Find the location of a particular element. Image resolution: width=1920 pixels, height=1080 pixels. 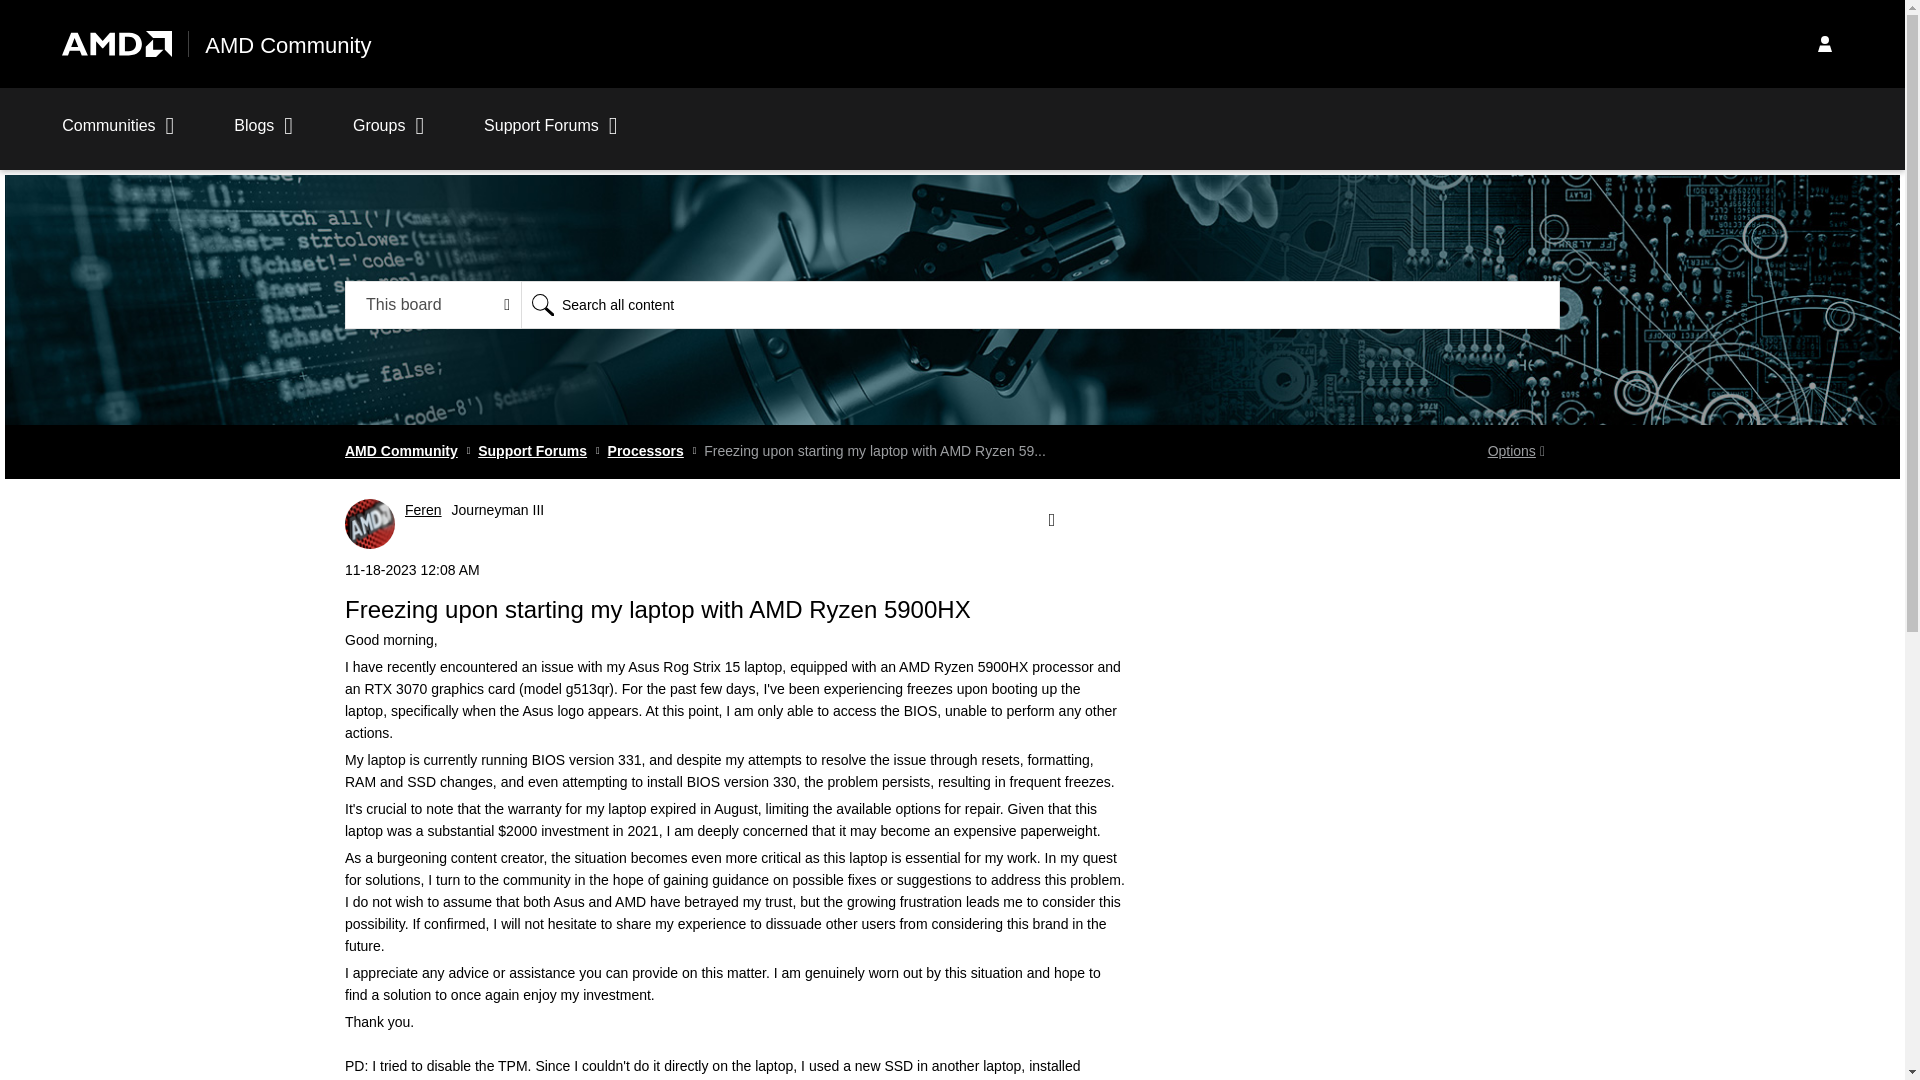

AMD Community is located at coordinates (288, 46).